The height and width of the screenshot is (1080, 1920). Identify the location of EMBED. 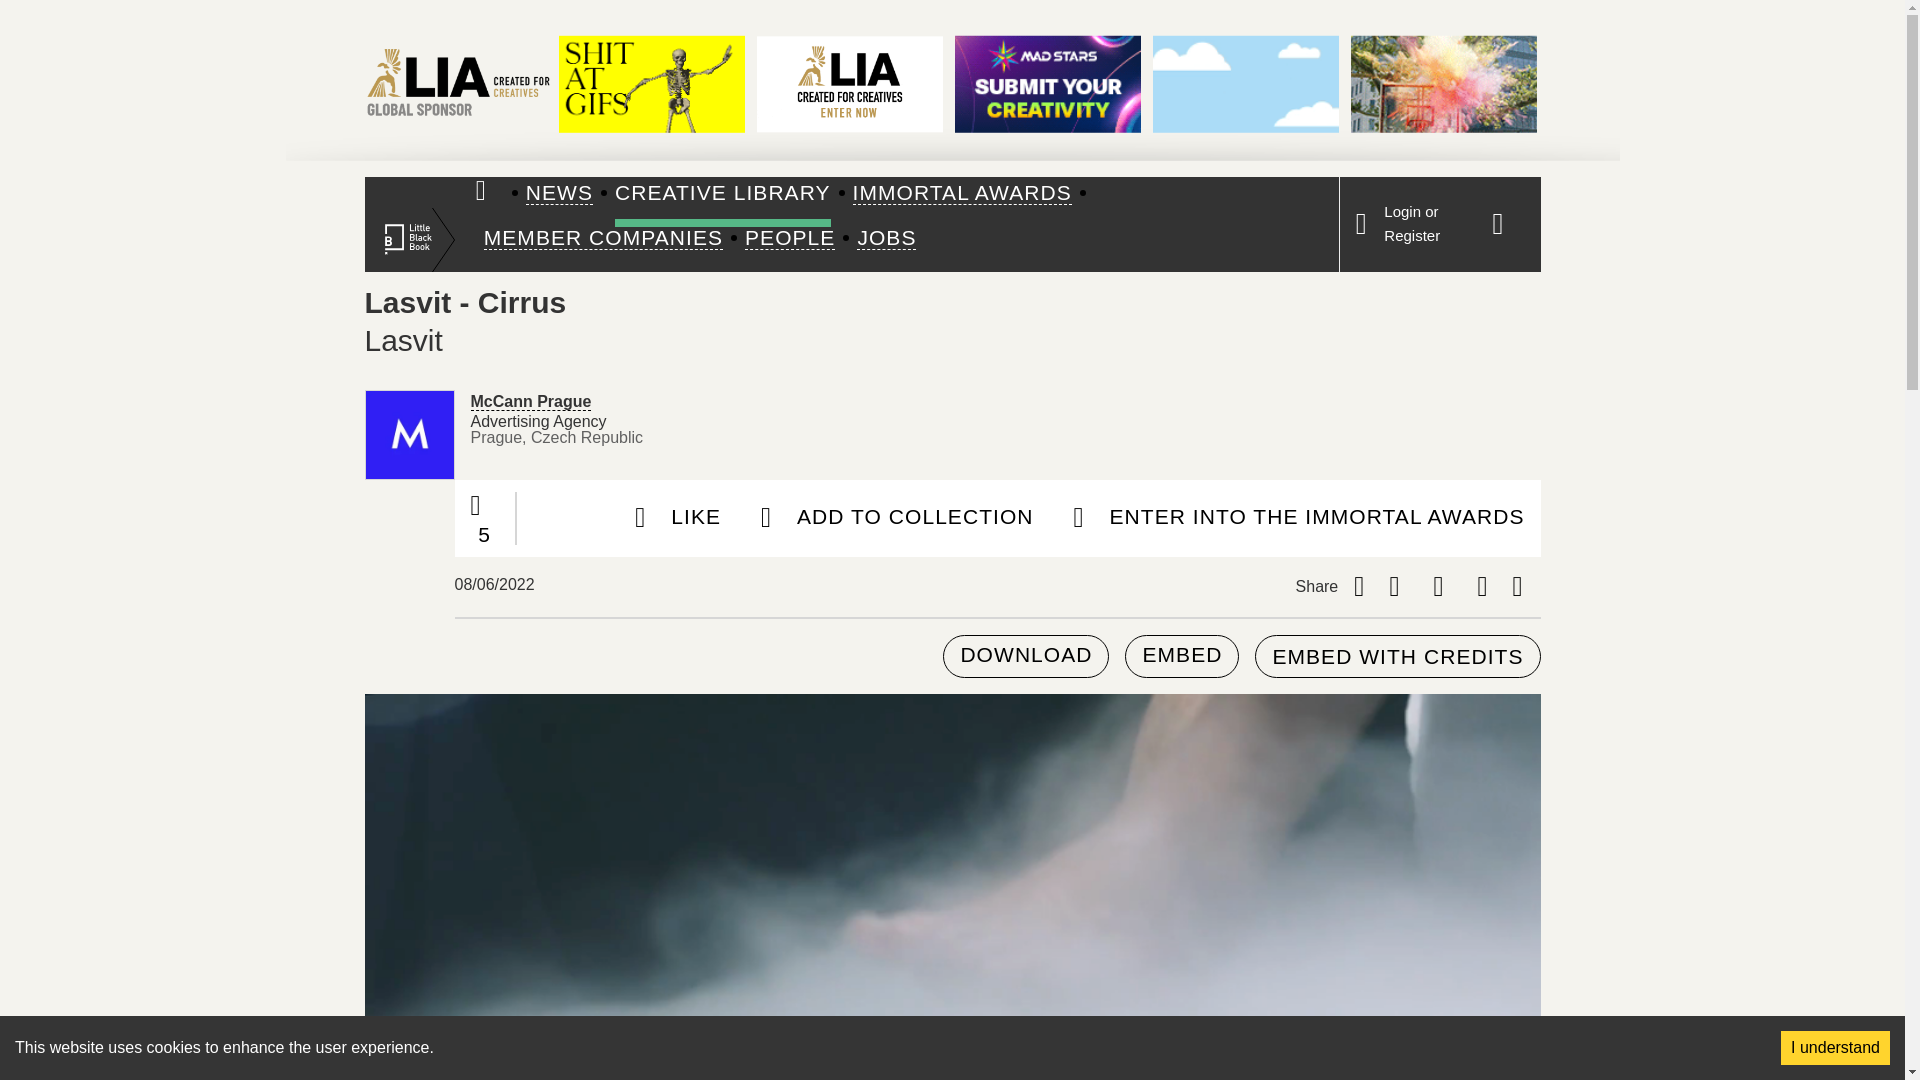
(1182, 656).